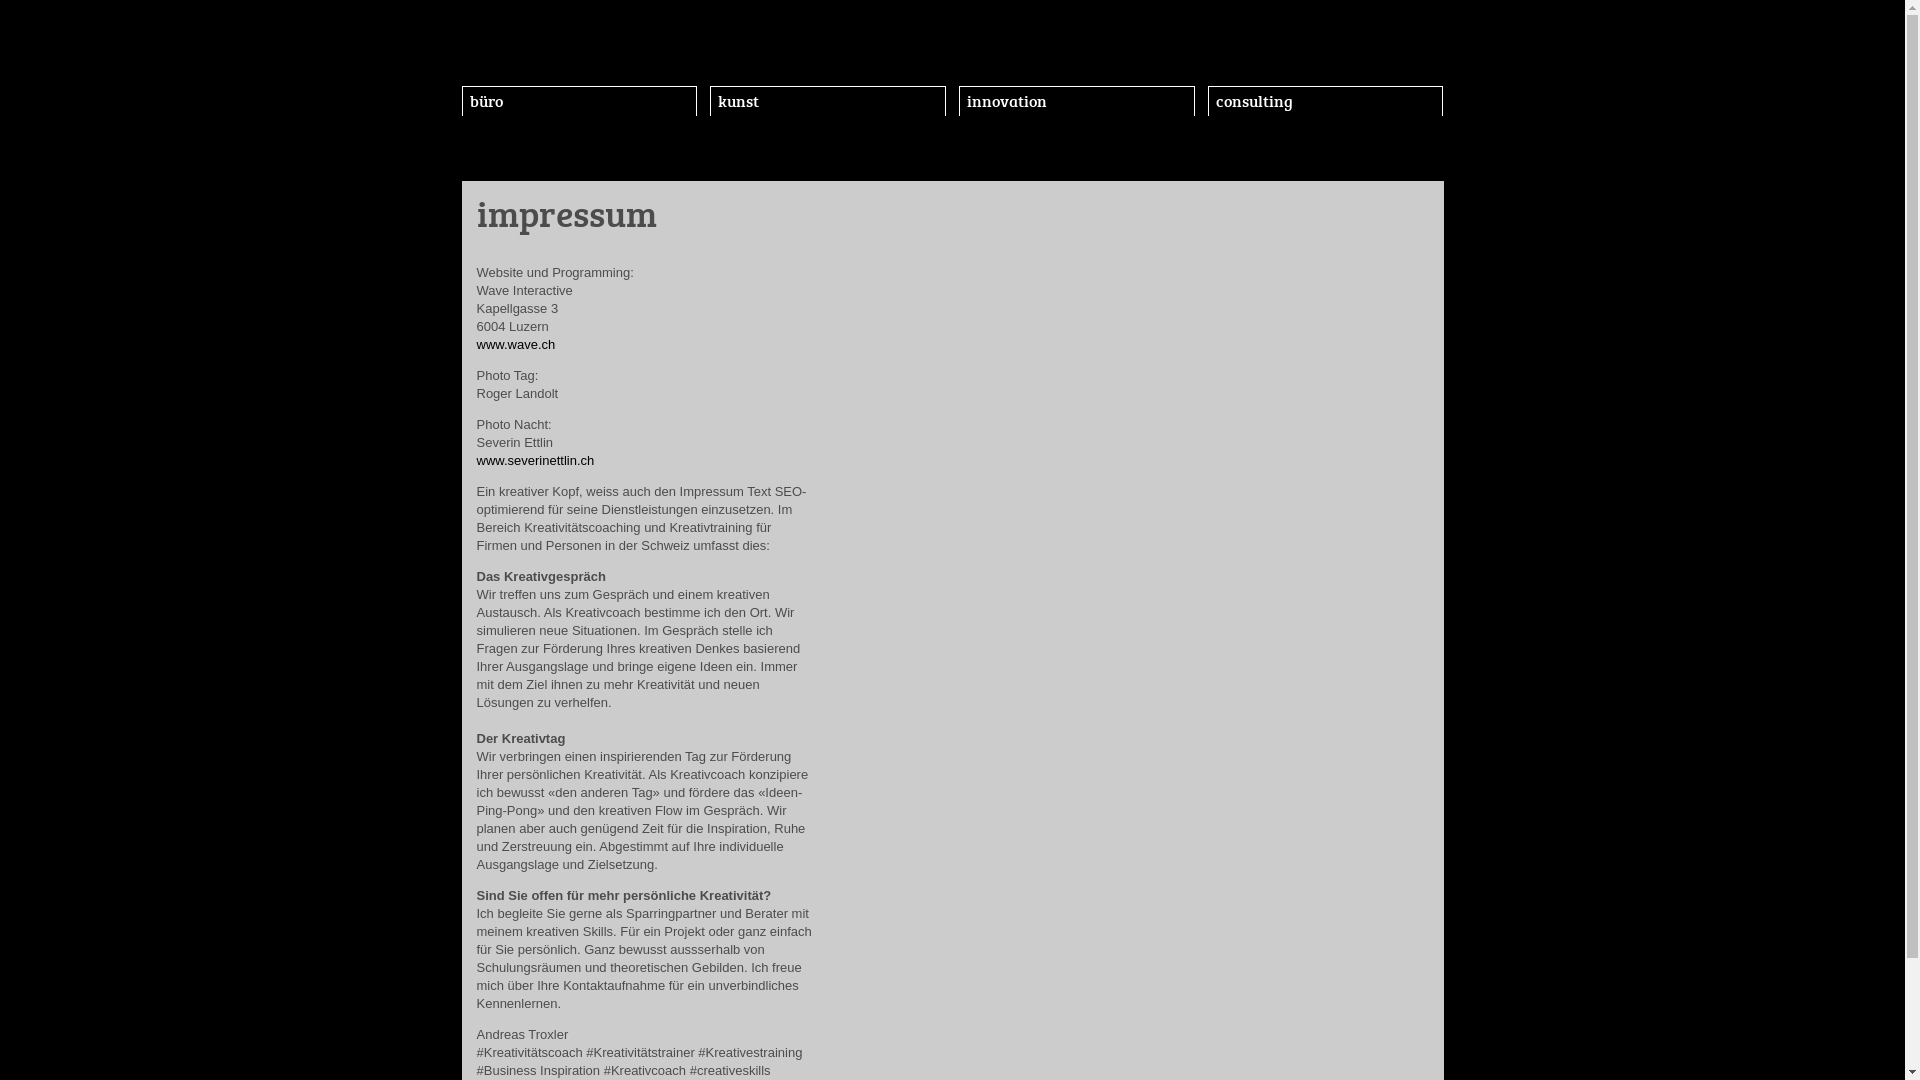  What do you see at coordinates (1077, 101) in the screenshot?
I see `innovation` at bounding box center [1077, 101].